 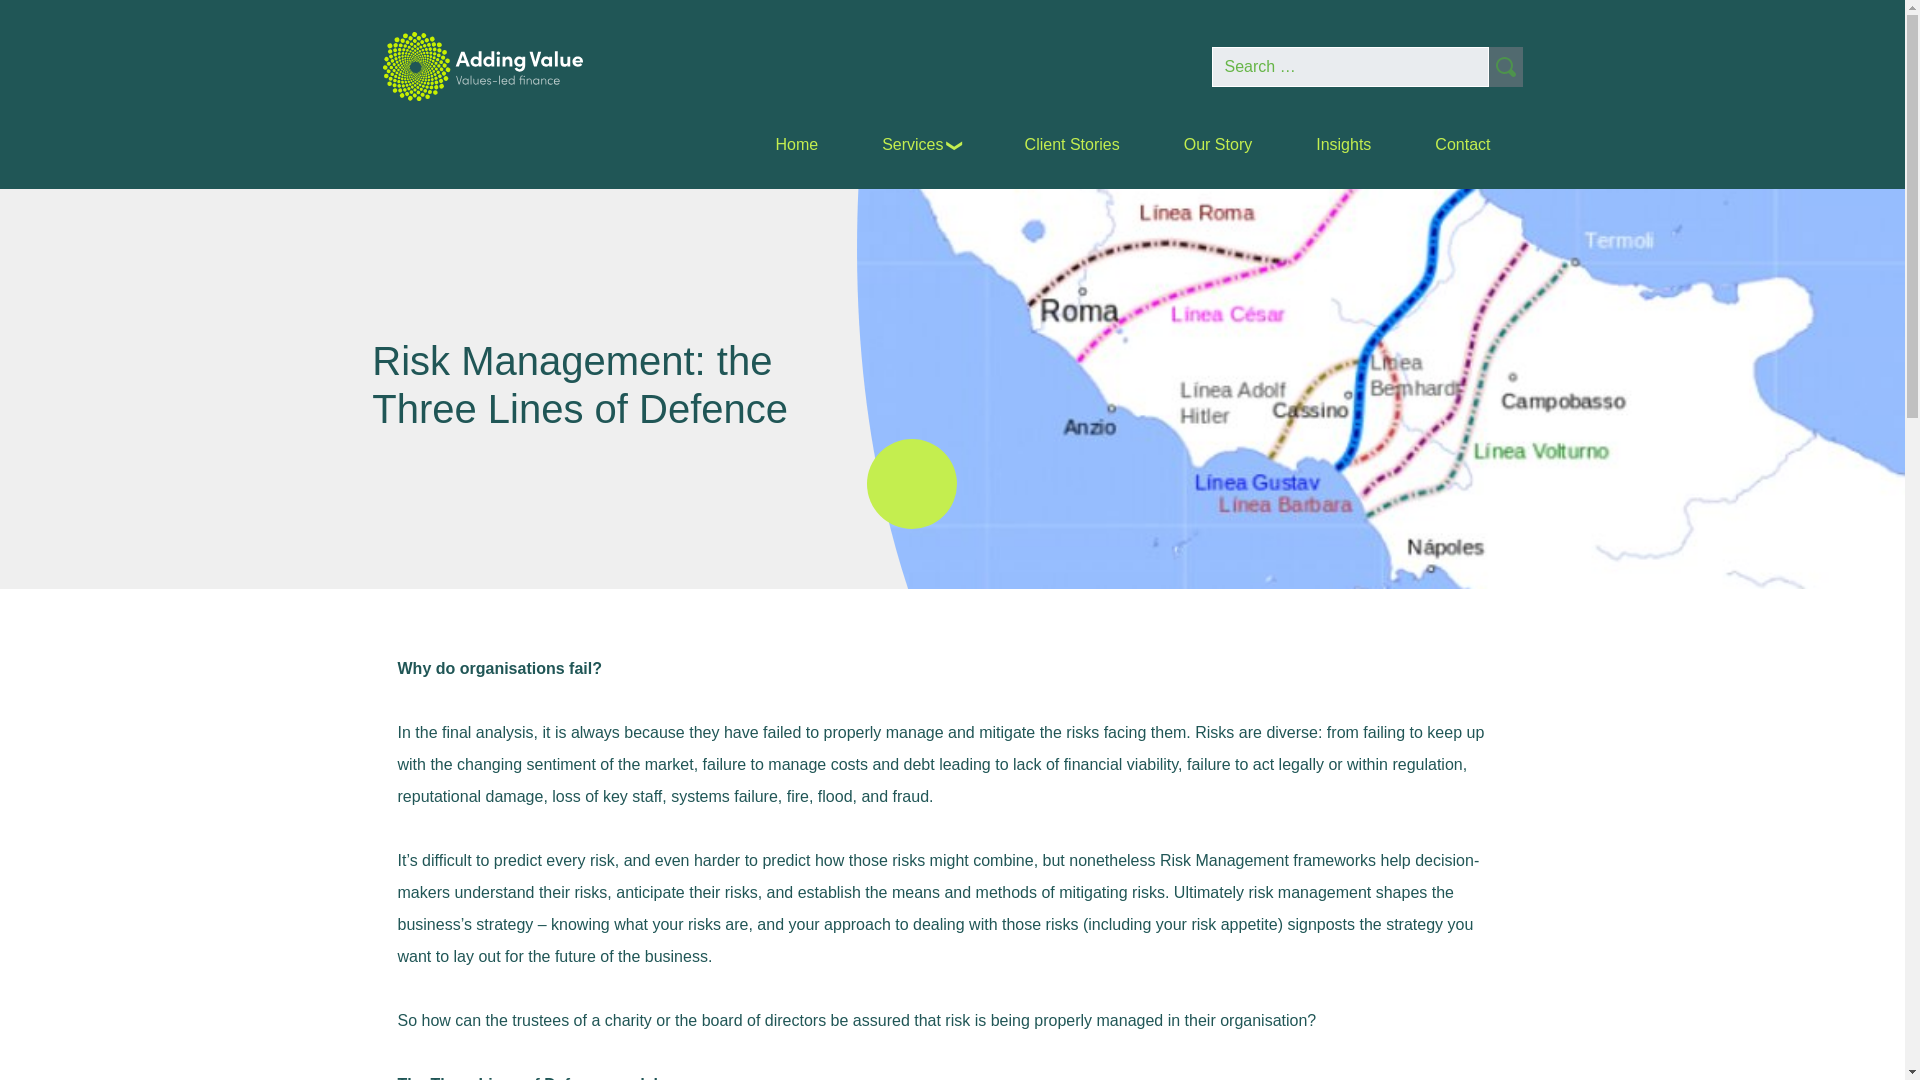 What do you see at coordinates (1217, 144) in the screenshot?
I see `Our Story` at bounding box center [1217, 144].